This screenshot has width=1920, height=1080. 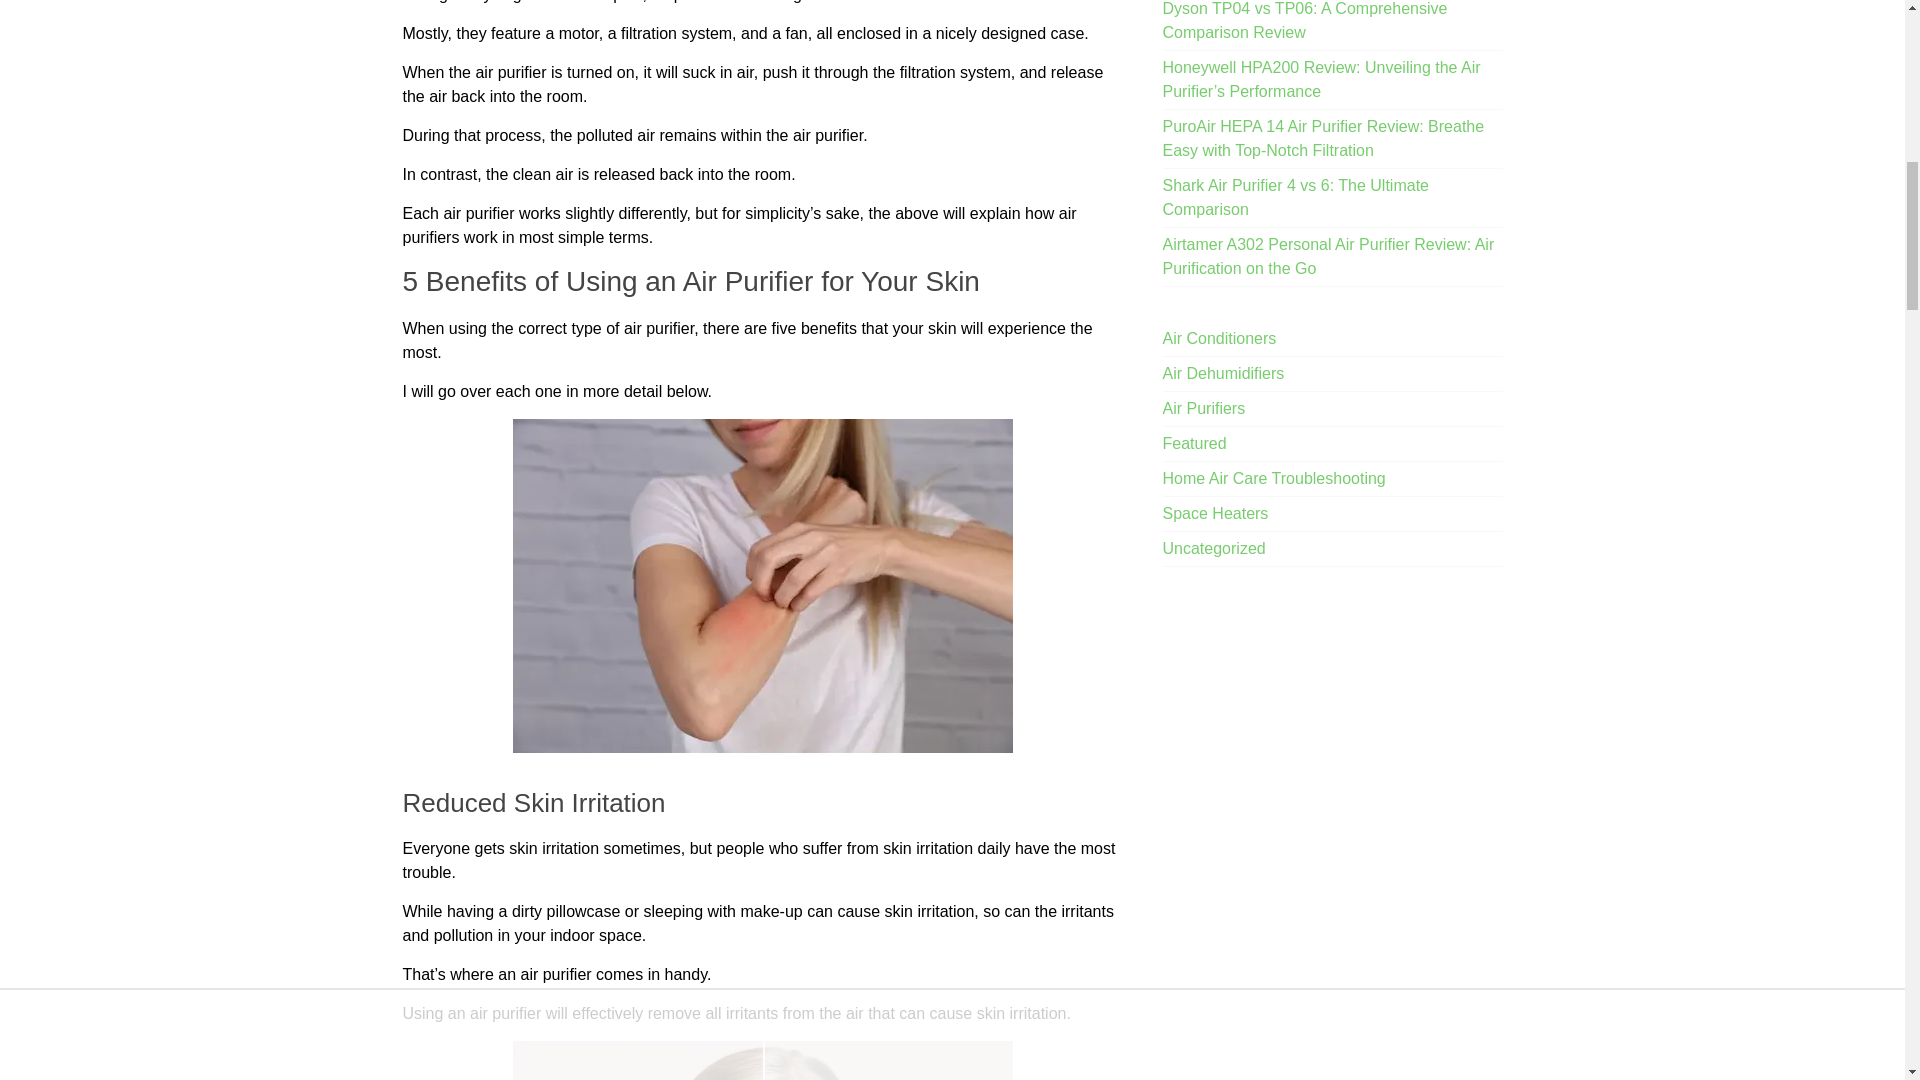 I want to click on Air Dehumidifiers, so click(x=1224, y=372).